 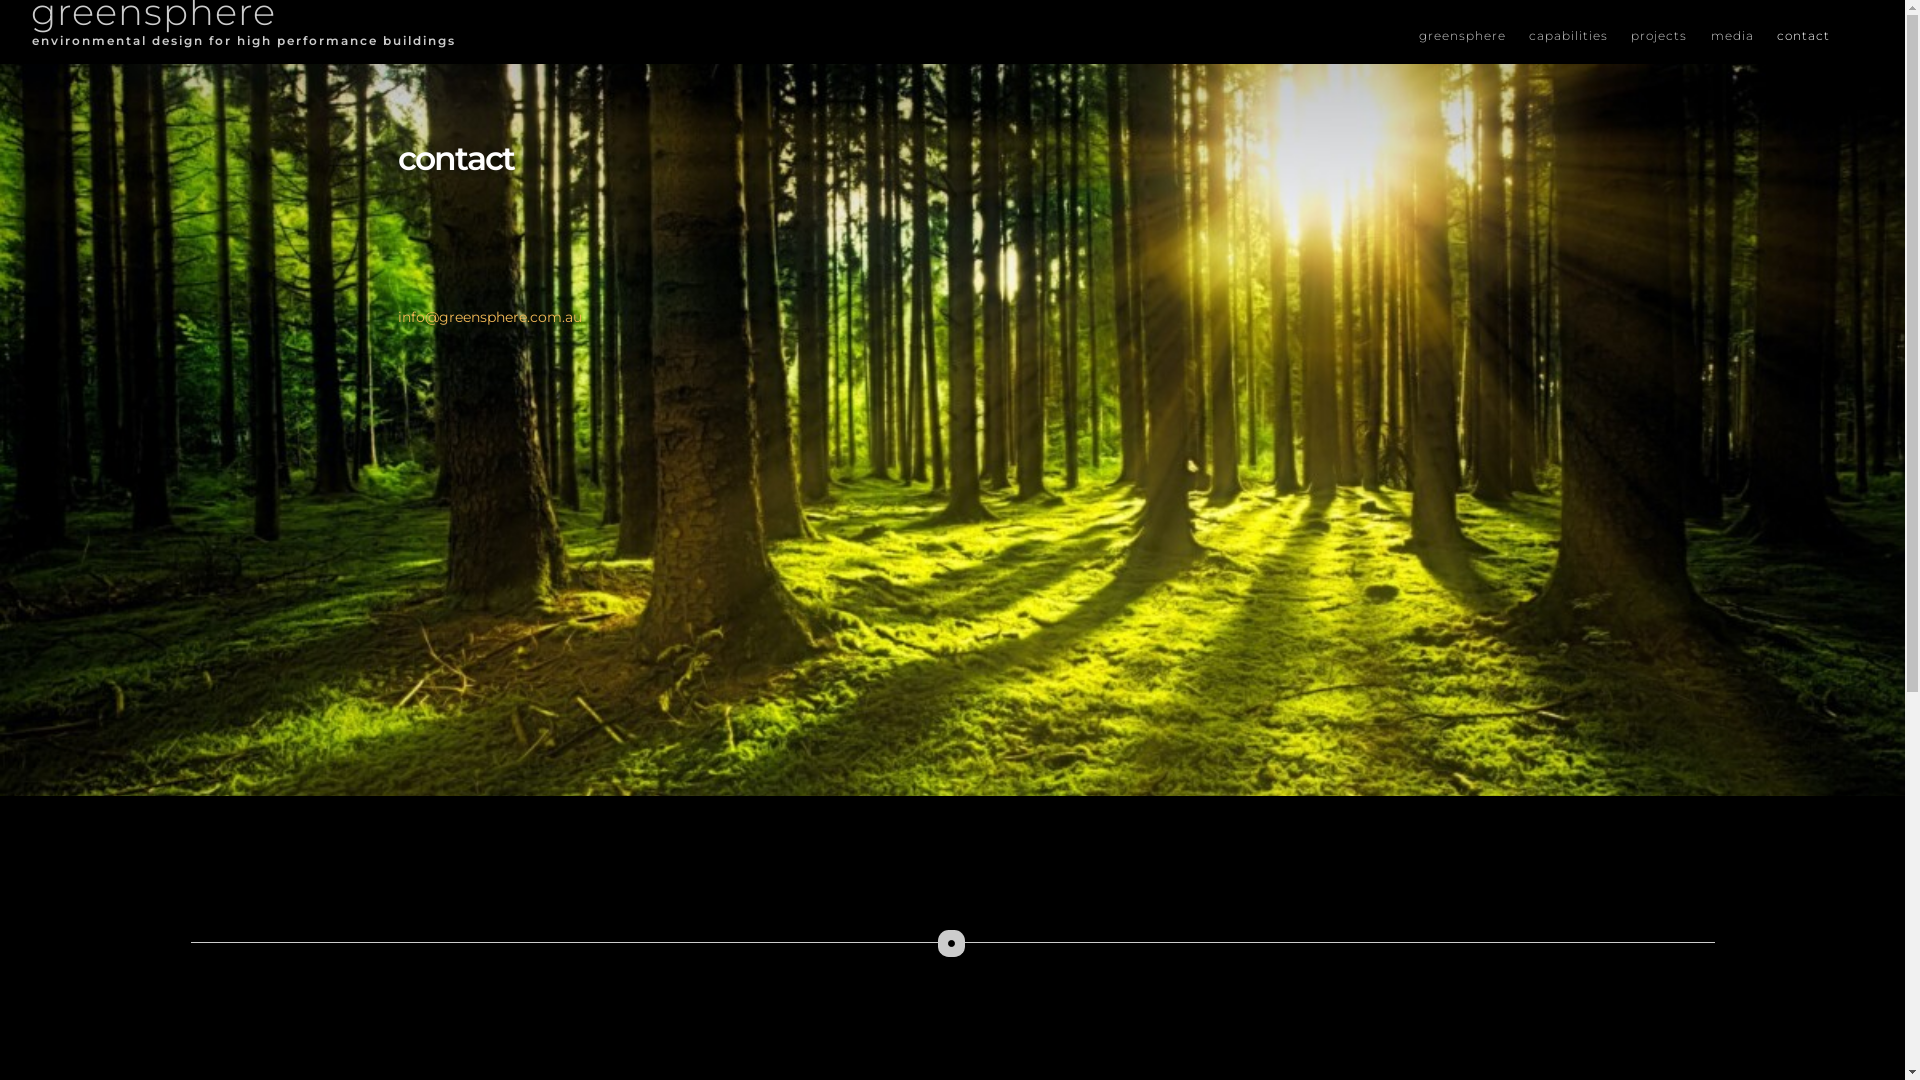 What do you see at coordinates (1811, 36) in the screenshot?
I see `contact` at bounding box center [1811, 36].